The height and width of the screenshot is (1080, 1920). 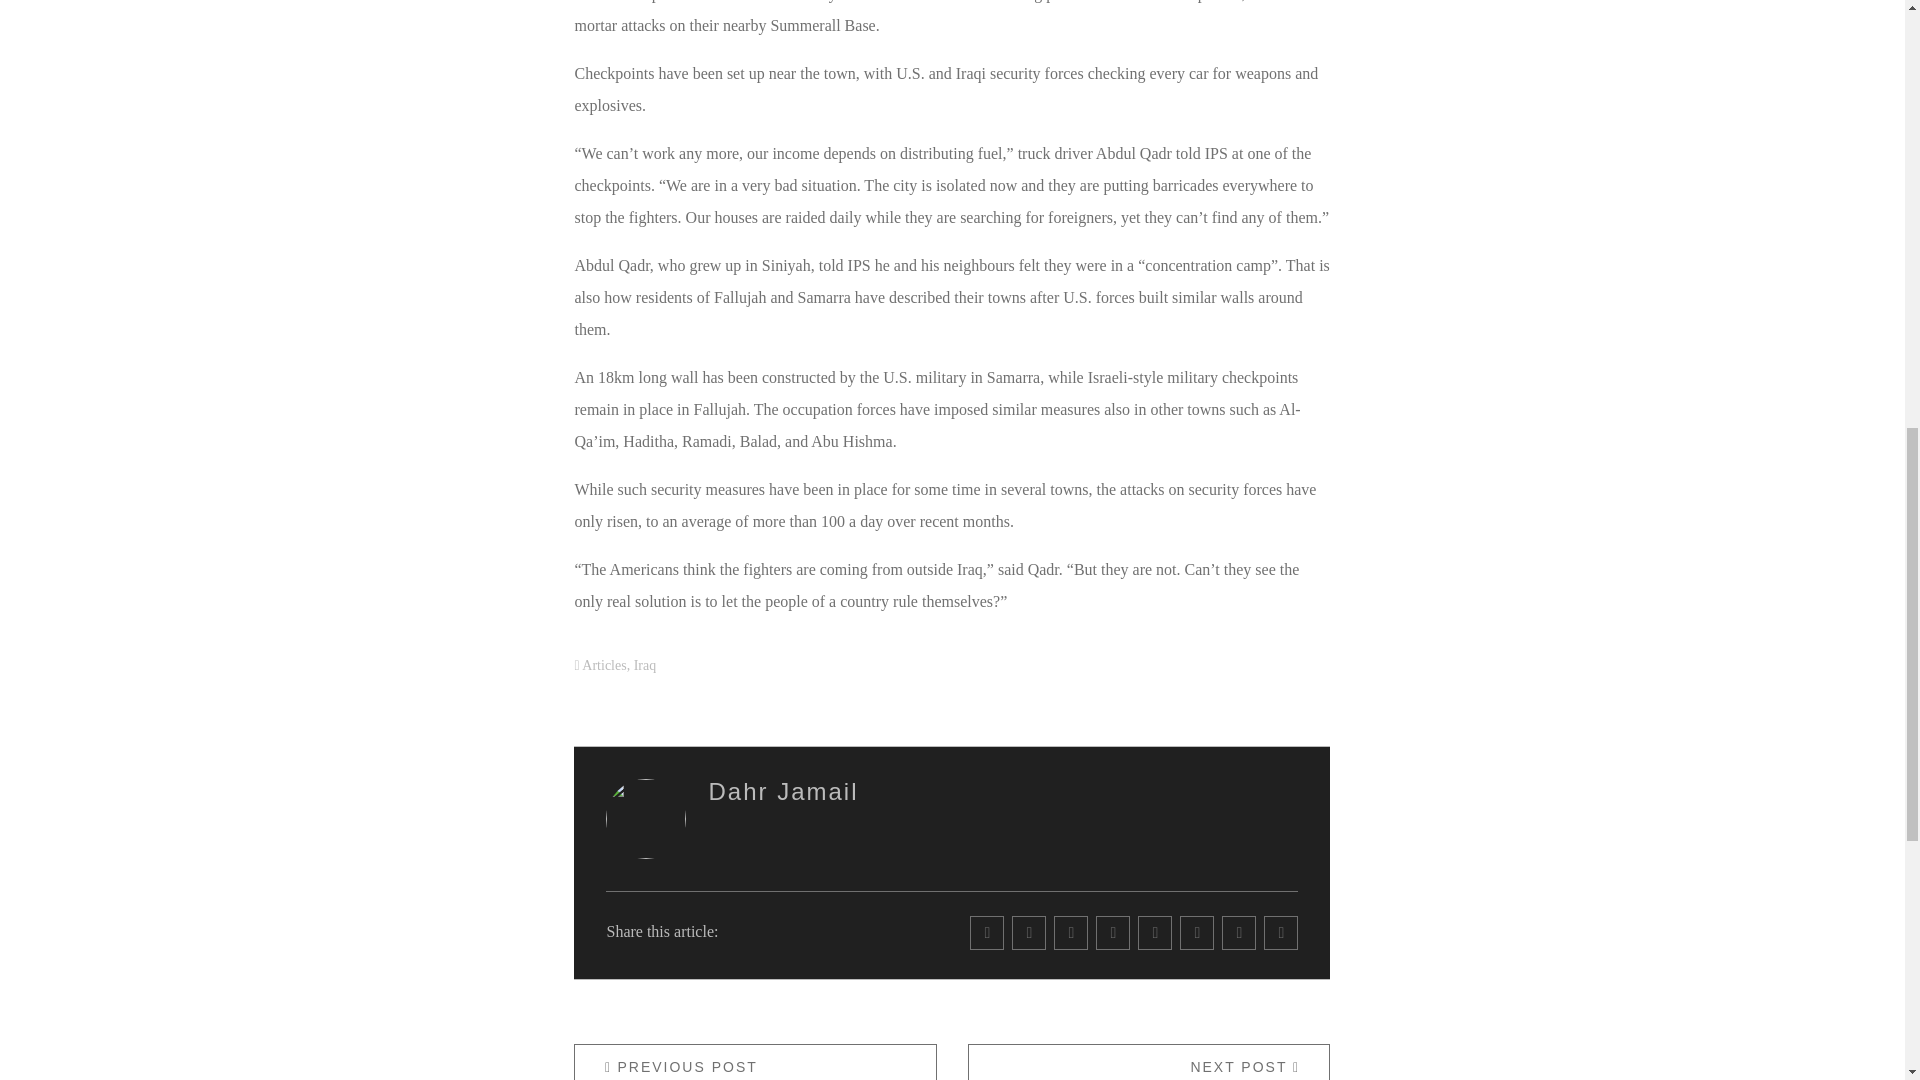 What do you see at coordinates (783, 790) in the screenshot?
I see `Dahr Jamail` at bounding box center [783, 790].